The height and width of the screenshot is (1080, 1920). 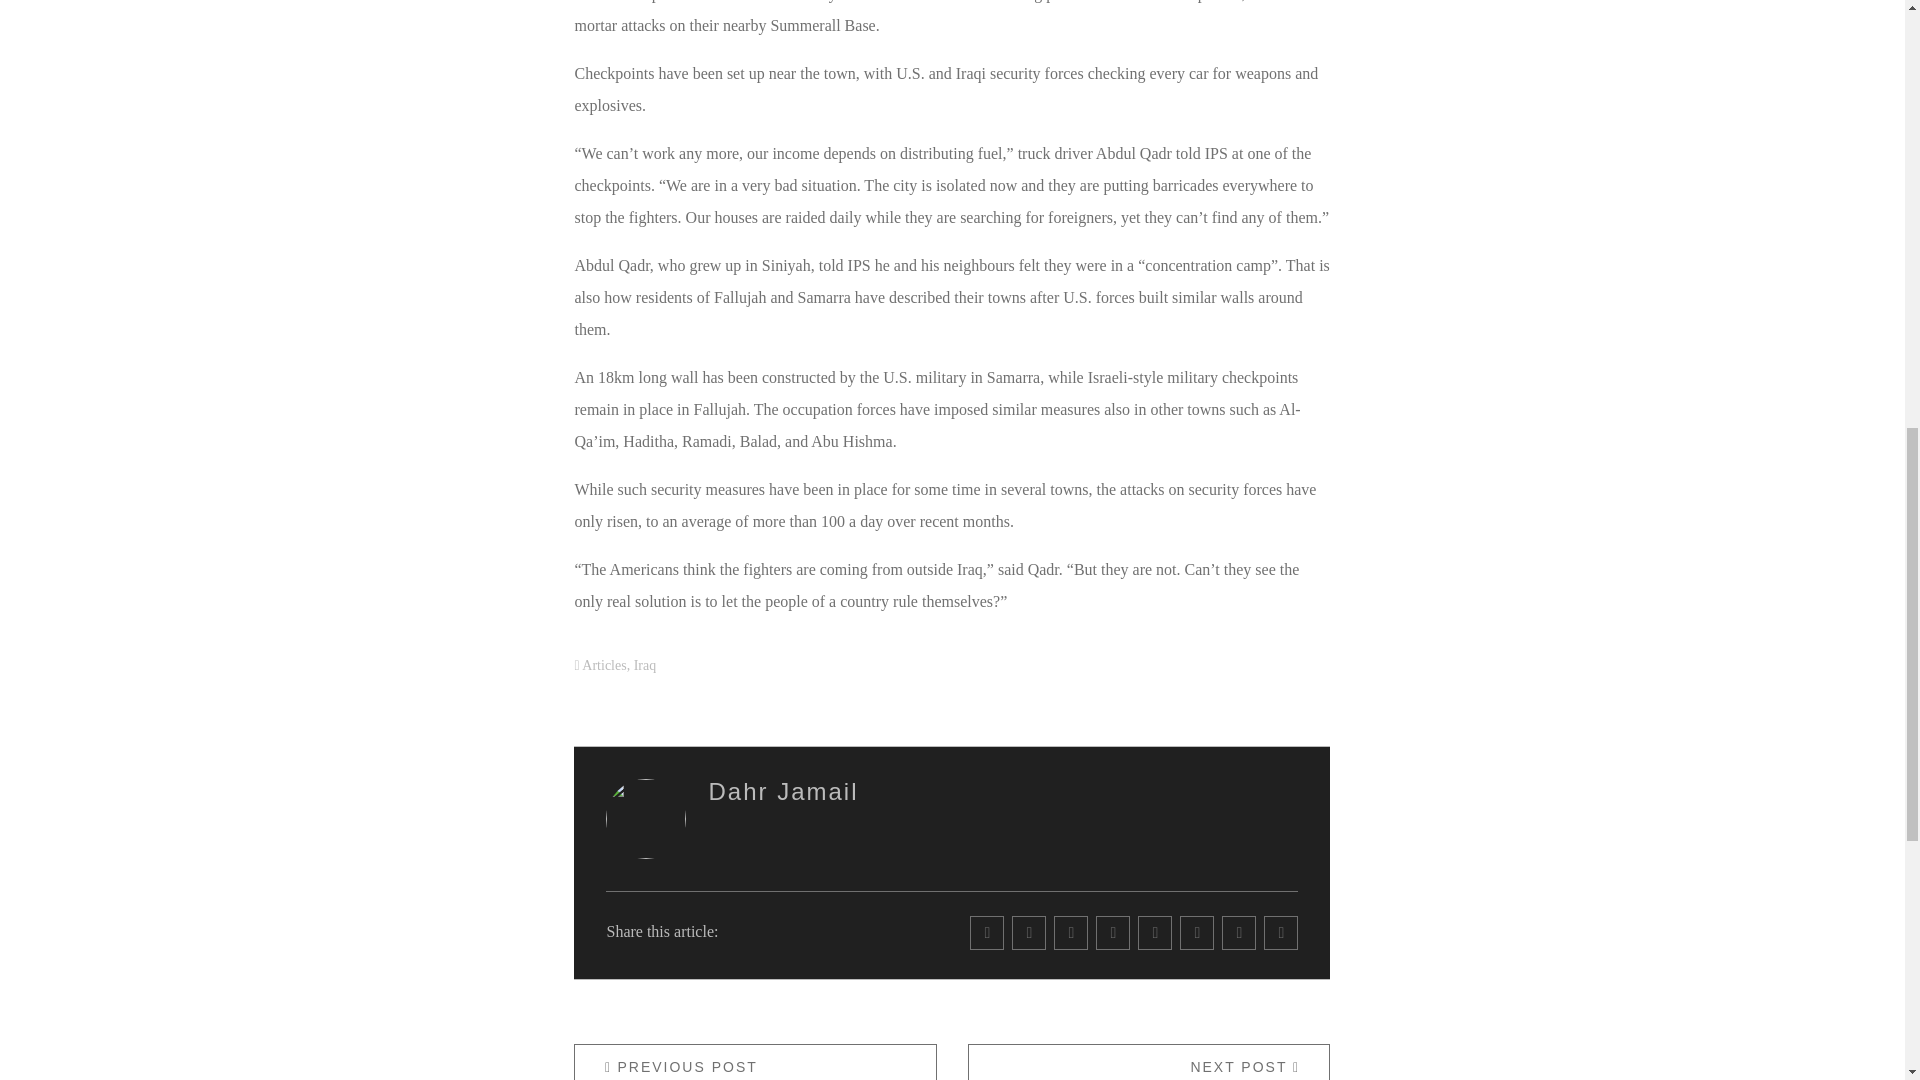 What do you see at coordinates (783, 790) in the screenshot?
I see `Dahr Jamail` at bounding box center [783, 790].